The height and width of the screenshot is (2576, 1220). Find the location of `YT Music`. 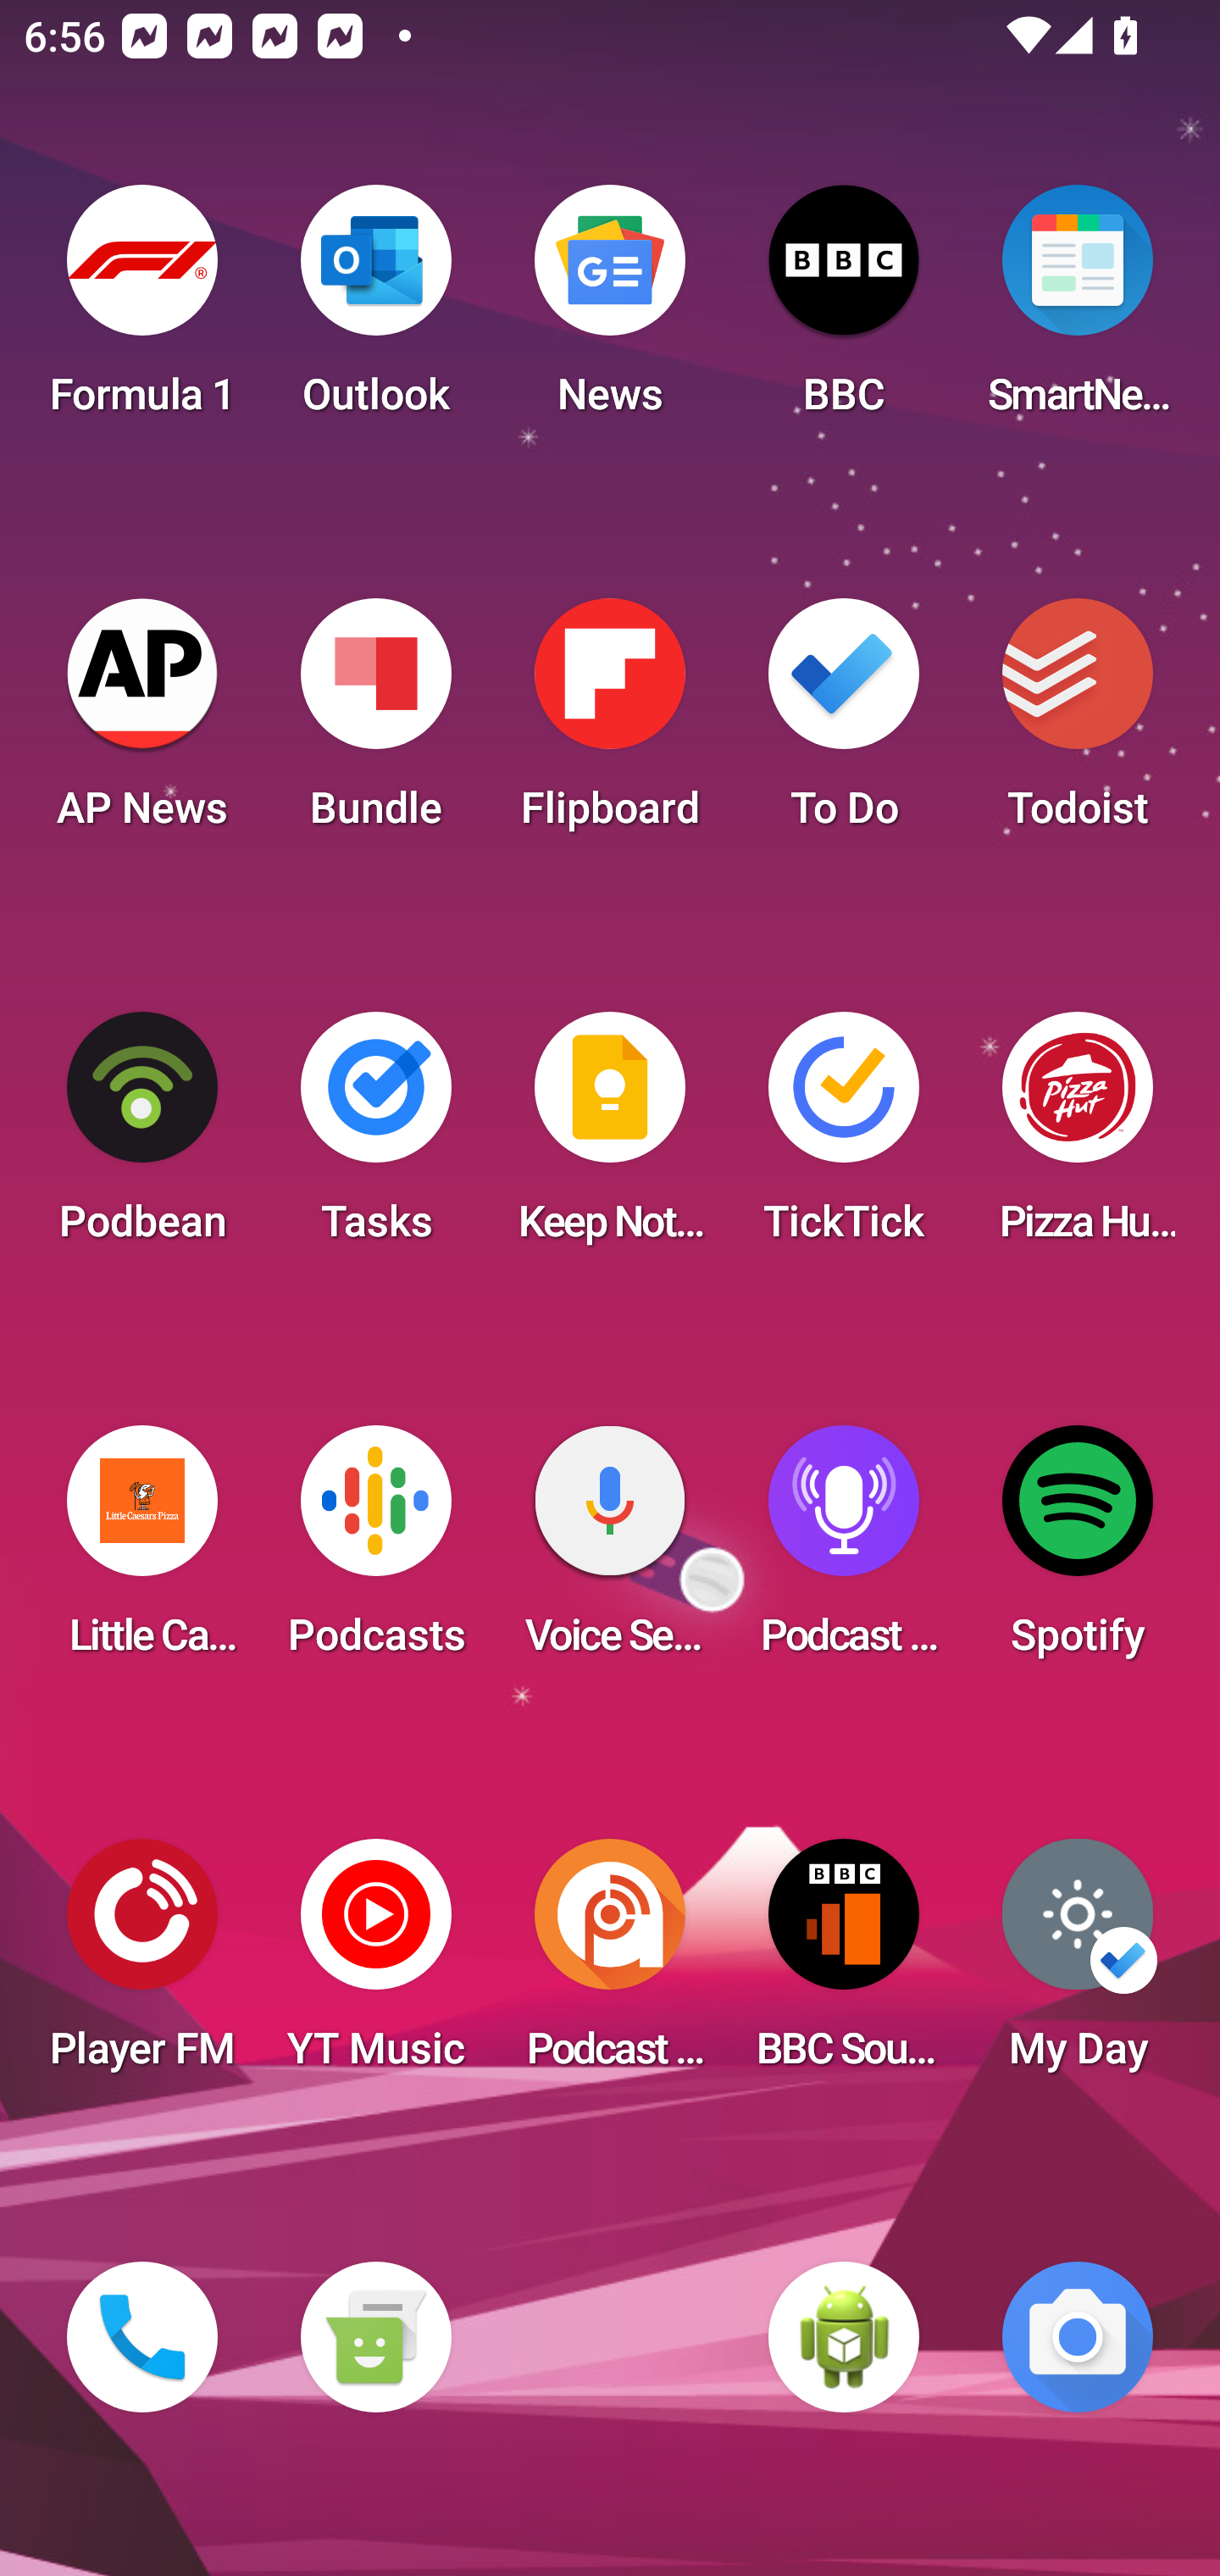

YT Music is located at coordinates (375, 1964).